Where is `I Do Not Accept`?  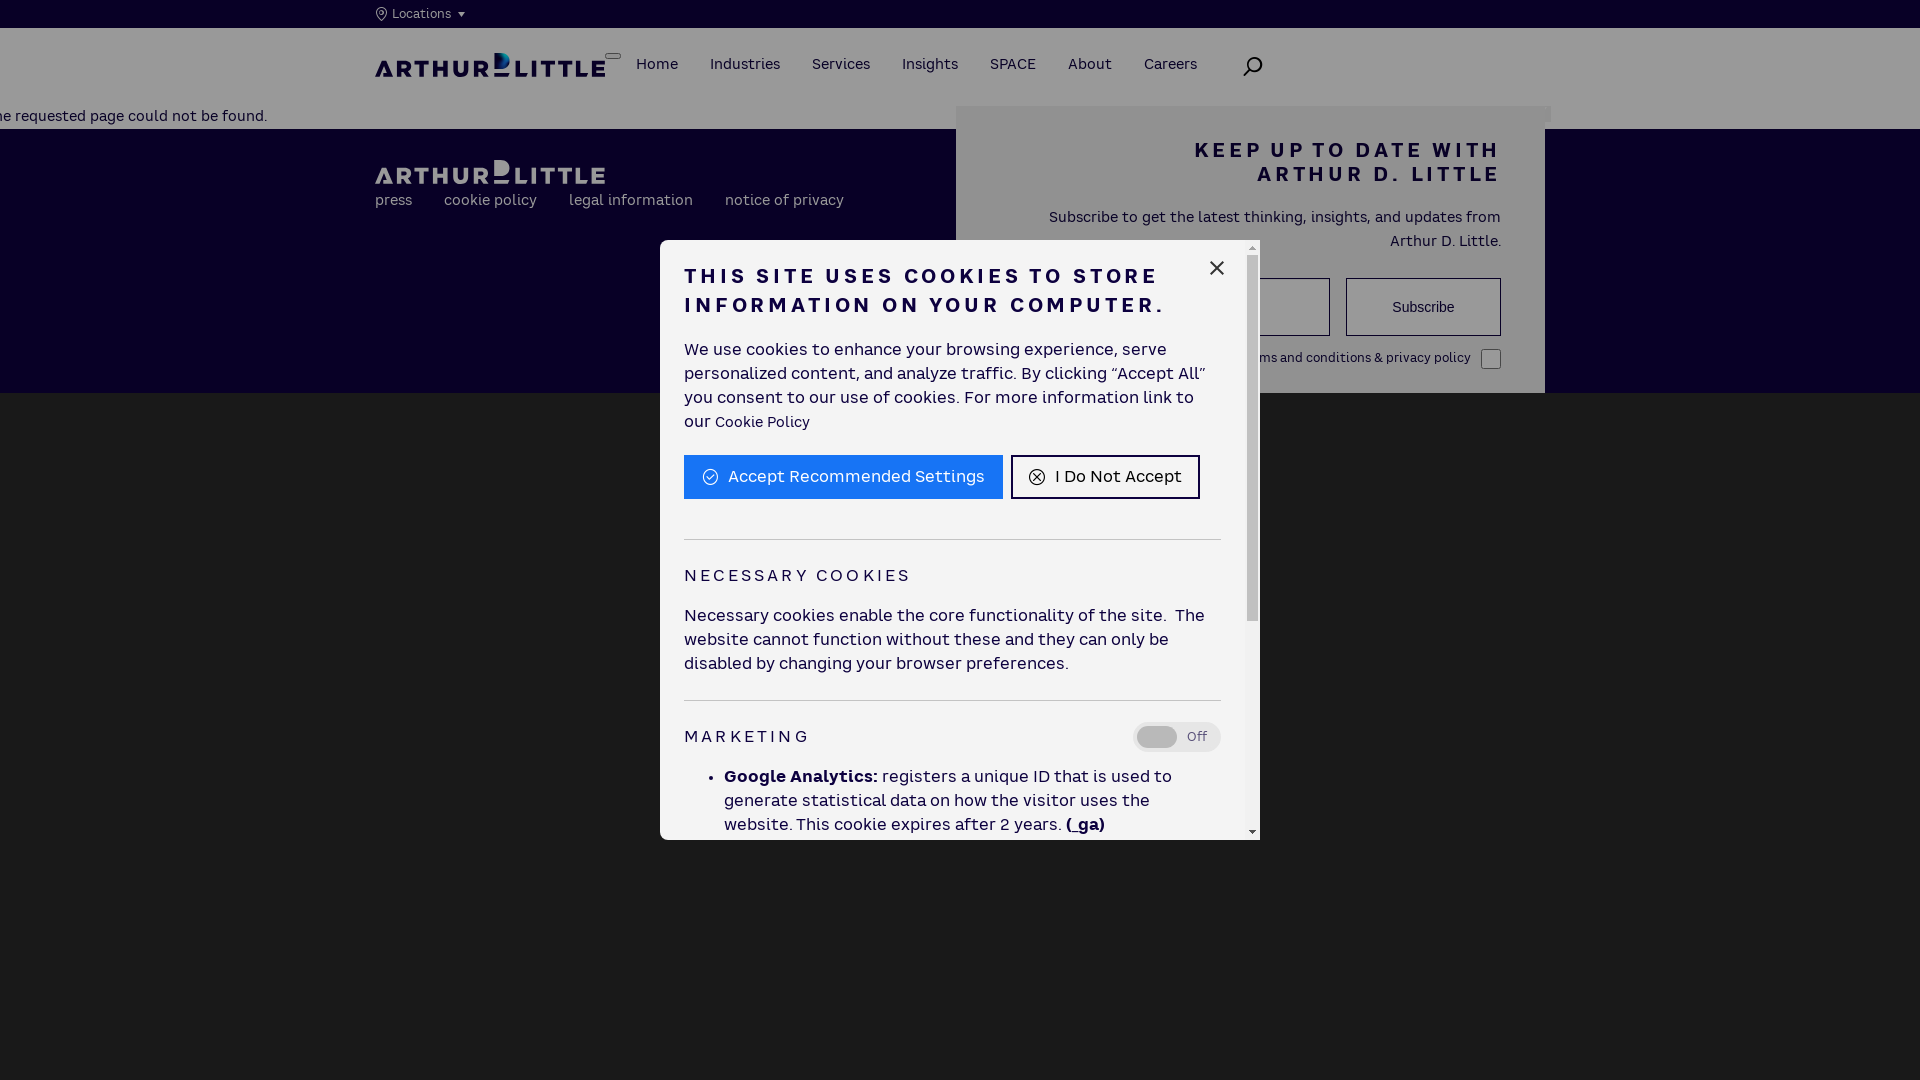 I Do Not Accept is located at coordinates (1106, 477).